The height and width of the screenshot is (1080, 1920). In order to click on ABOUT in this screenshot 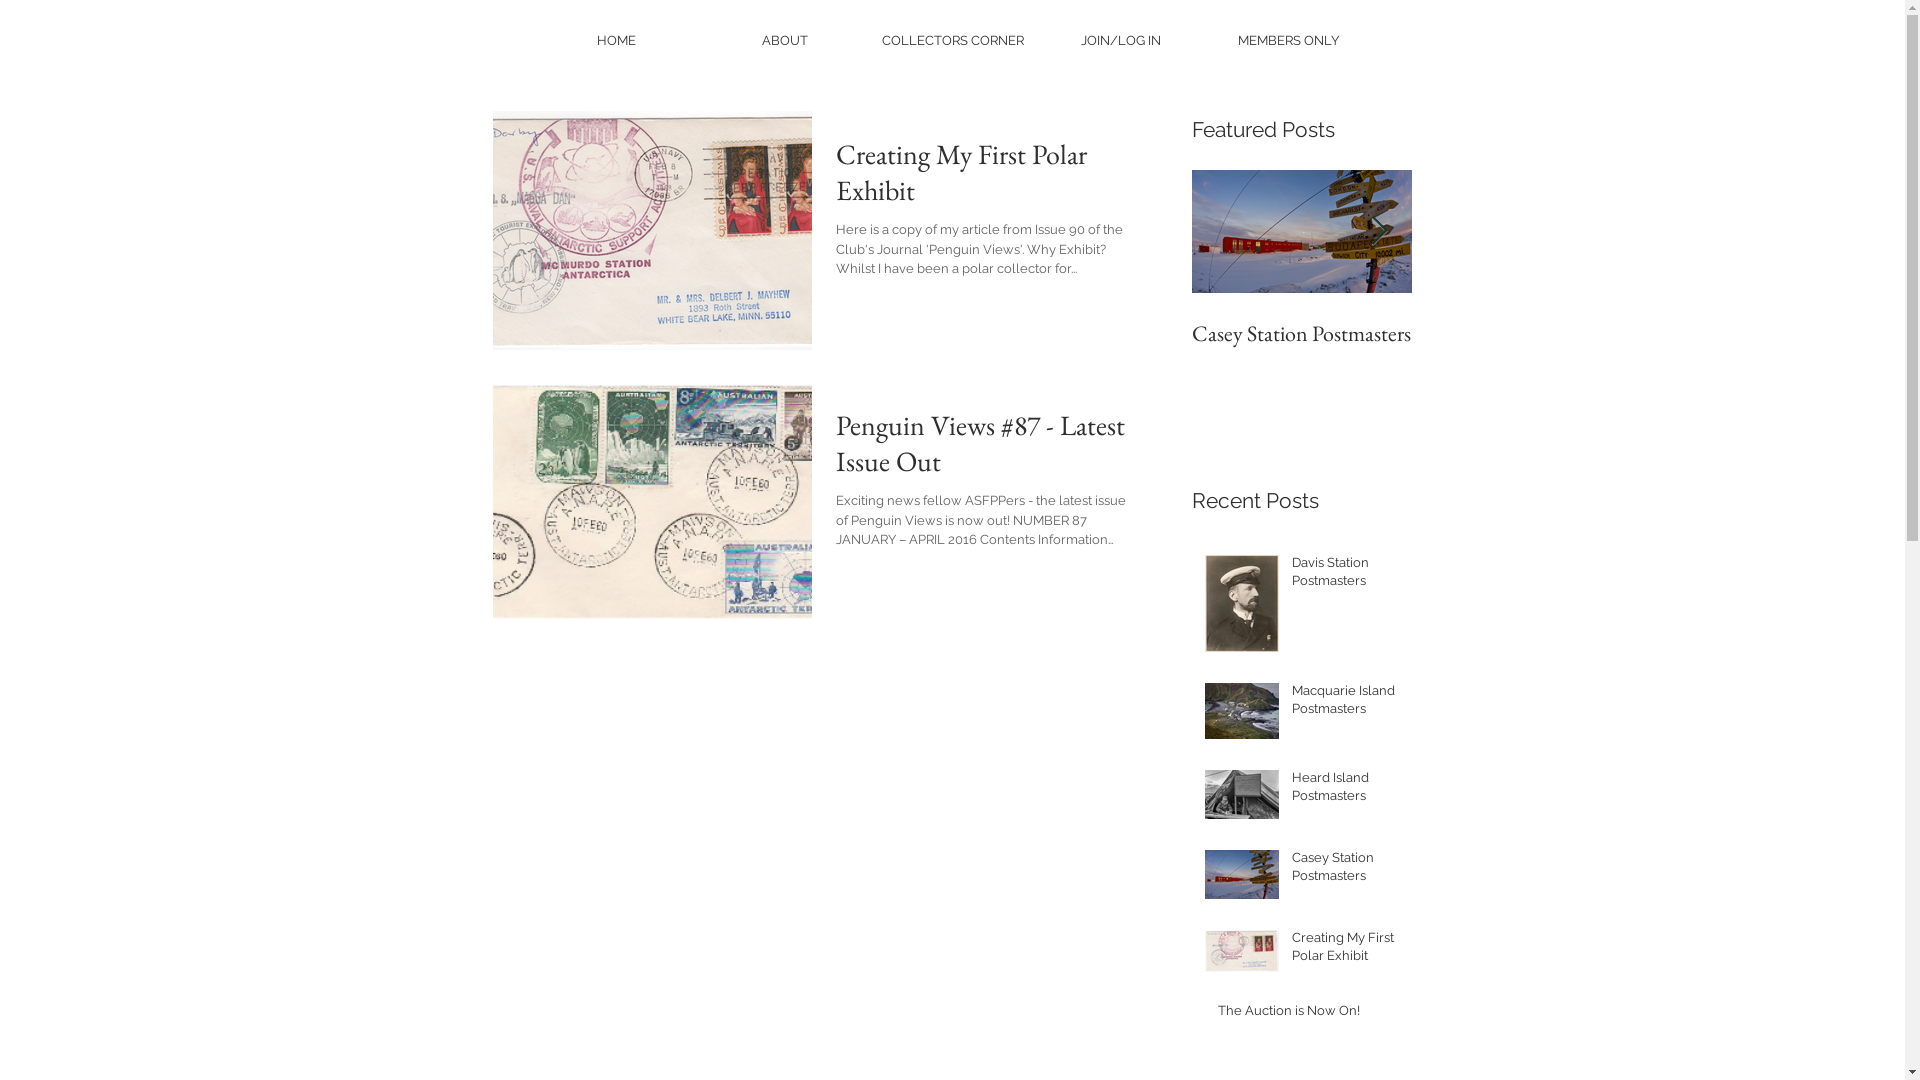, I will do `click(785, 40)`.